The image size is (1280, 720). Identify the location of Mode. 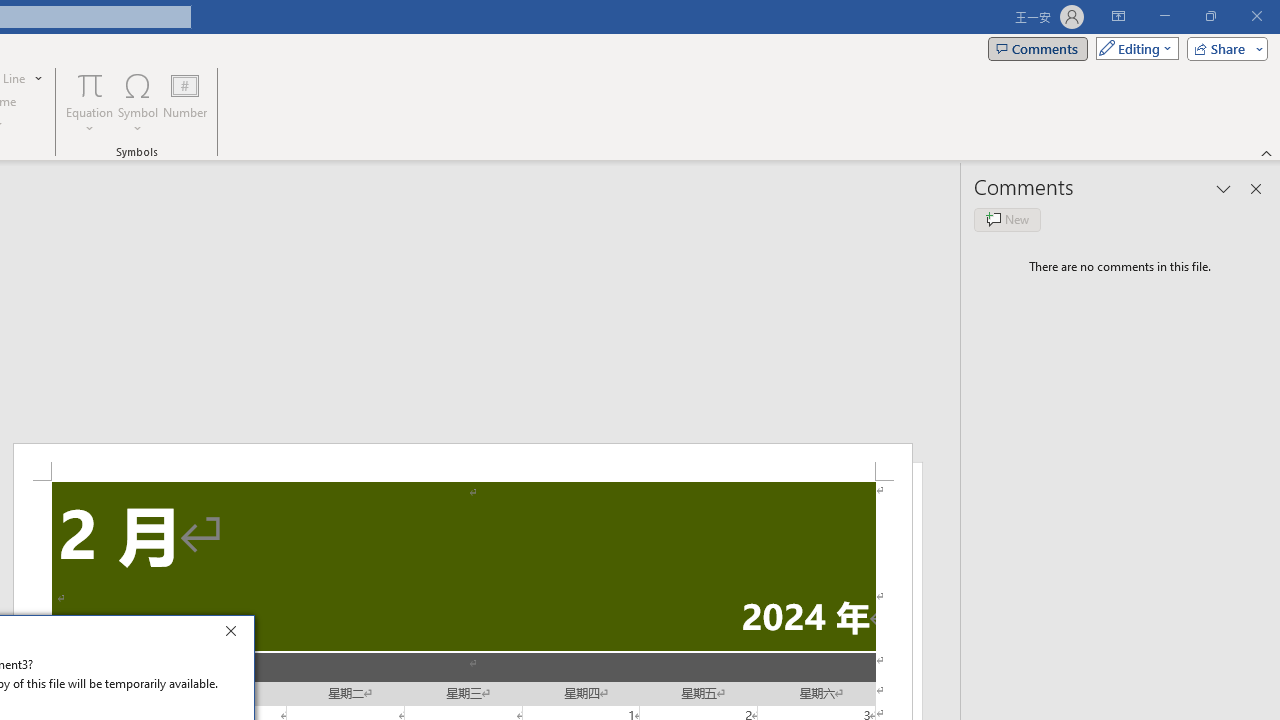
(1133, 48).